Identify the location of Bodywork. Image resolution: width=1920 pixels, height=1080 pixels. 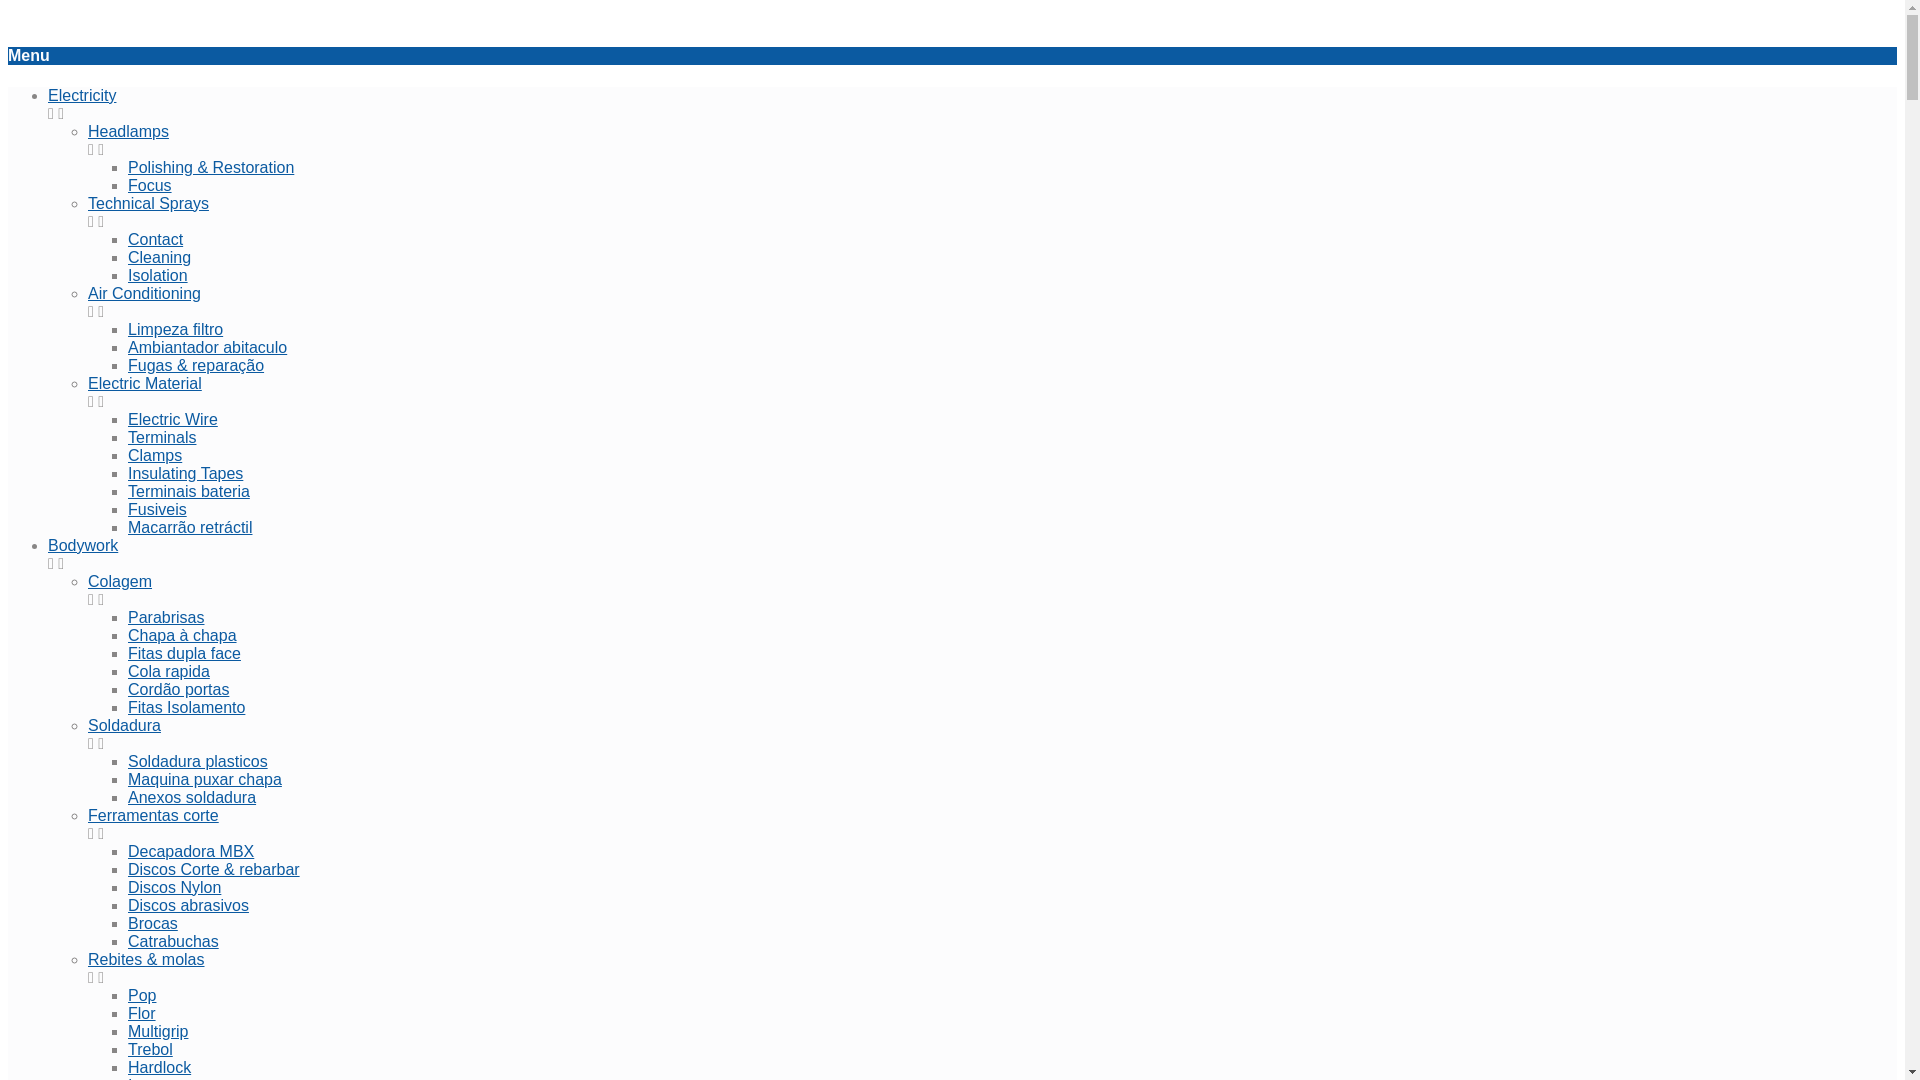
(83, 546).